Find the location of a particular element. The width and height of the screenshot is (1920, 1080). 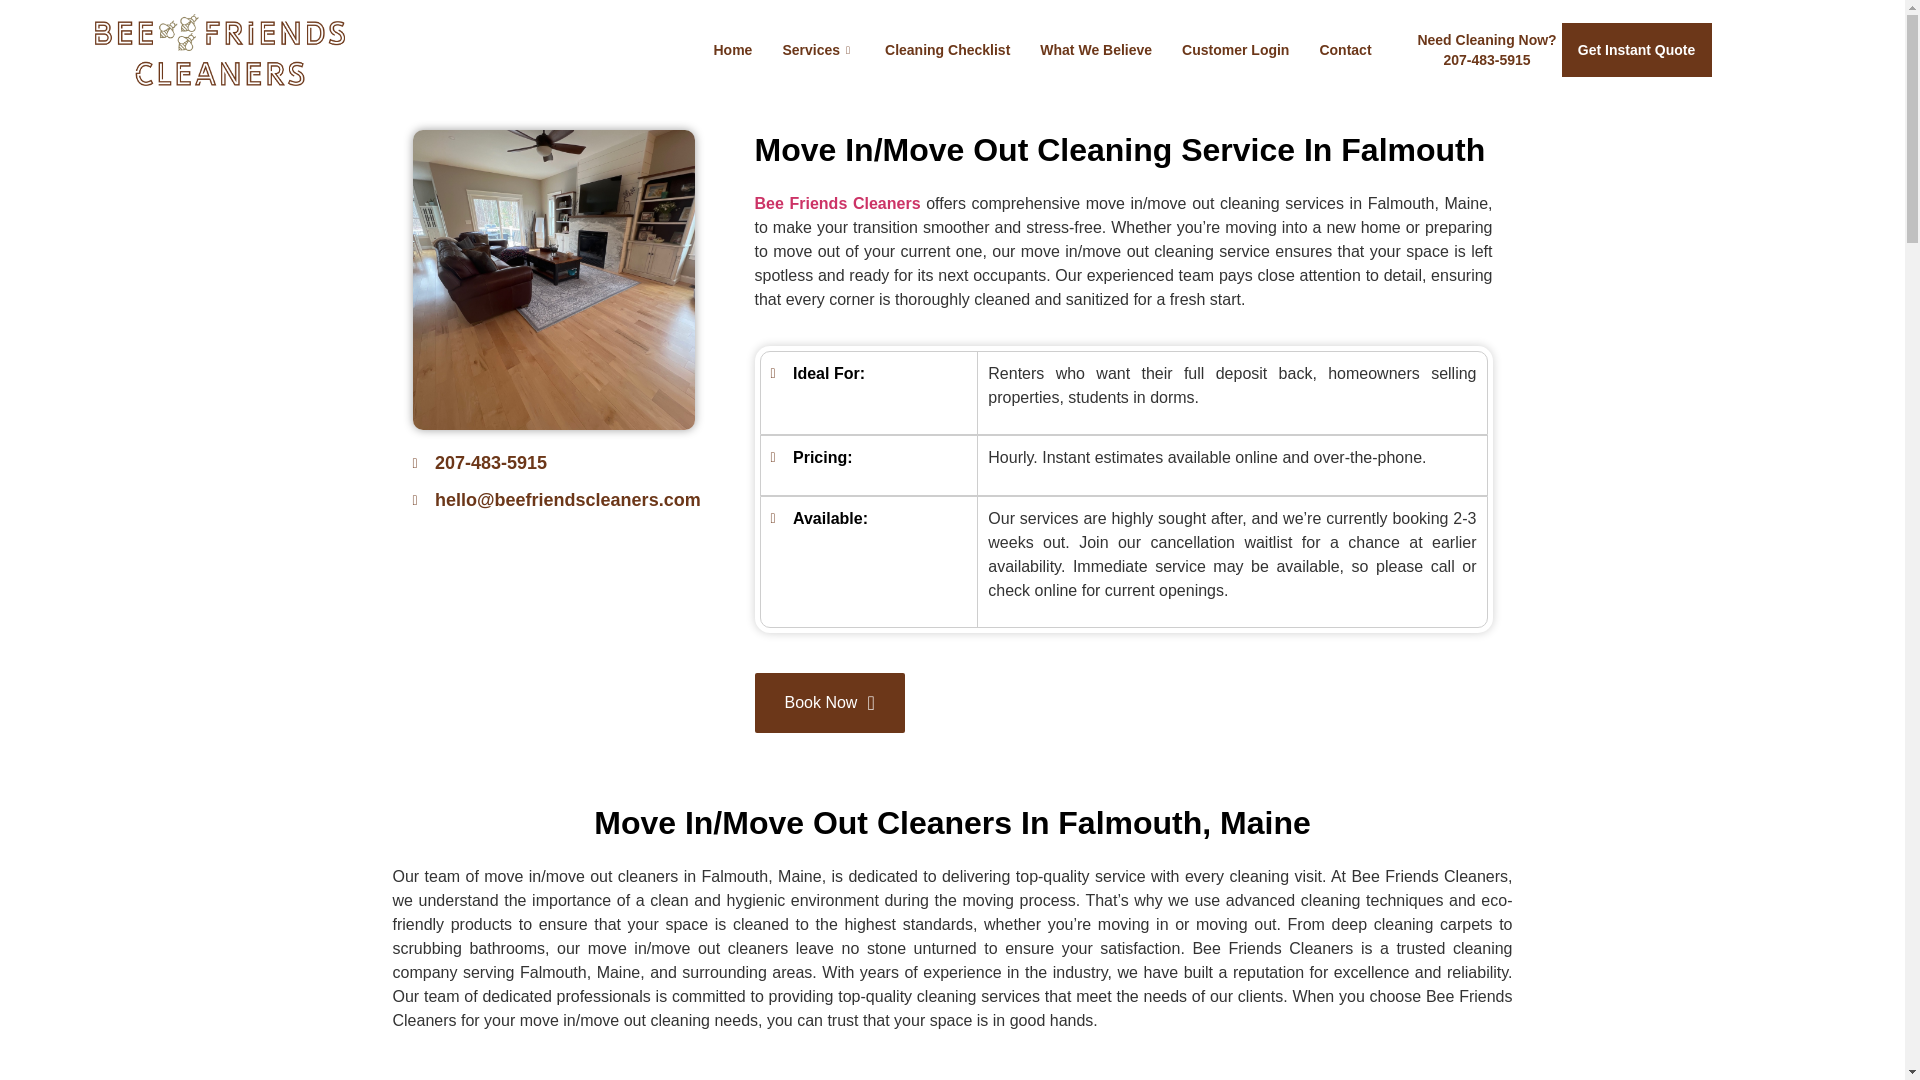

Contact is located at coordinates (1235, 50).